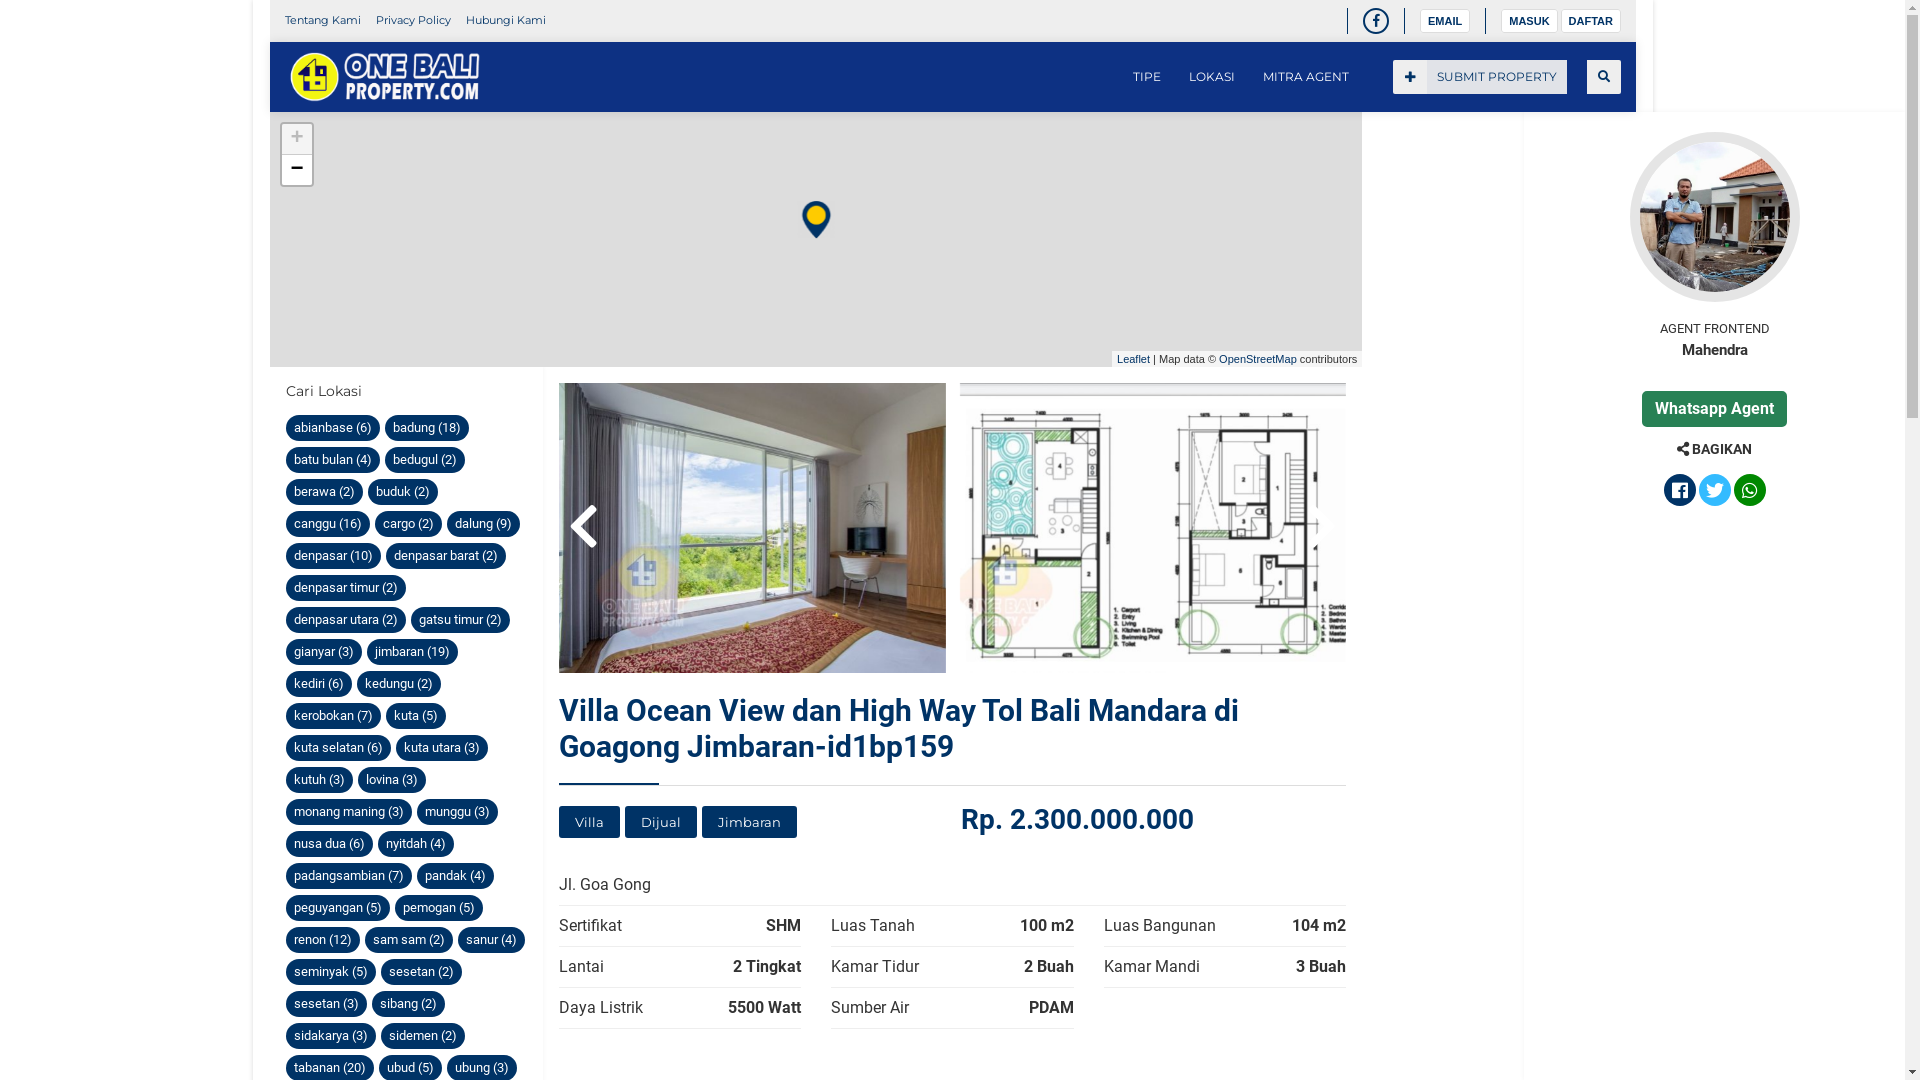 The width and height of the screenshot is (1920, 1080). What do you see at coordinates (408, 1004) in the screenshot?
I see `sibang (2)` at bounding box center [408, 1004].